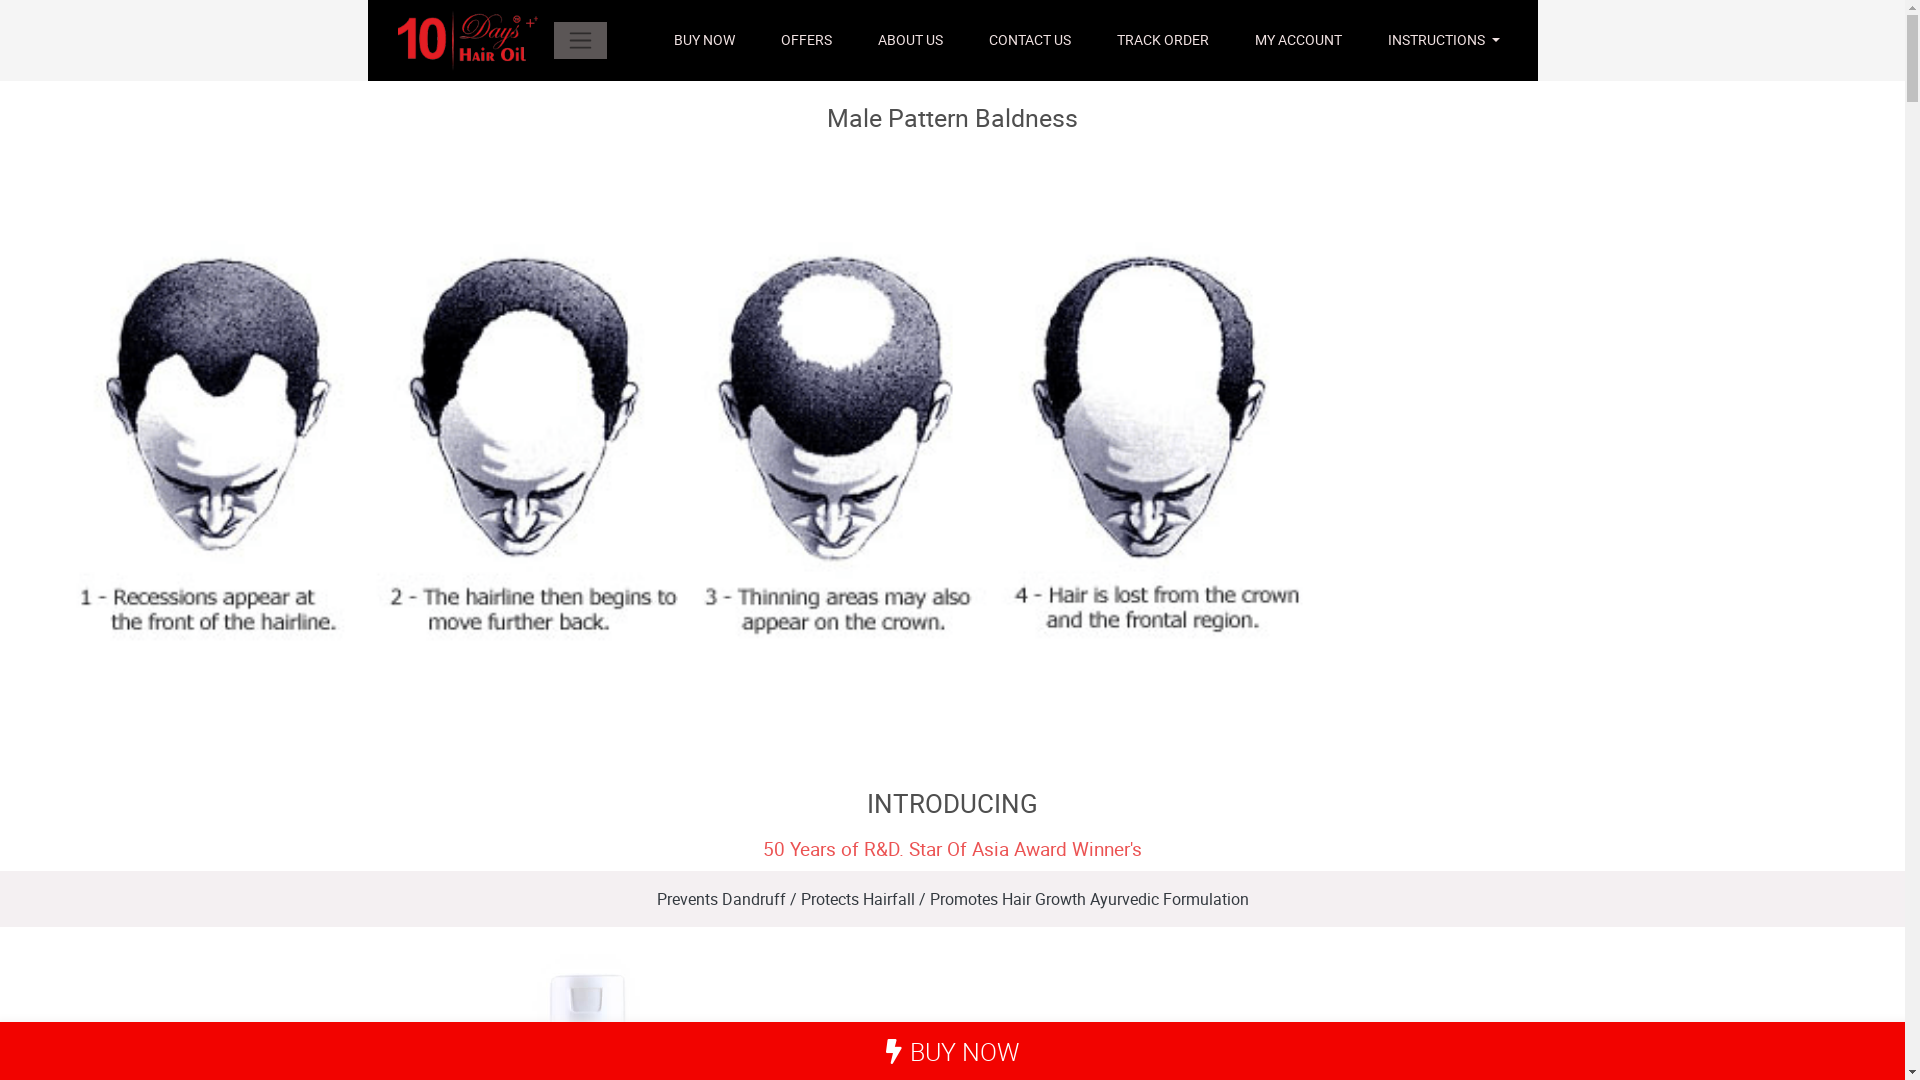 The height and width of the screenshot is (1080, 1920). Describe the element at coordinates (1163, 40) in the screenshot. I see `TRACK ORDER` at that location.